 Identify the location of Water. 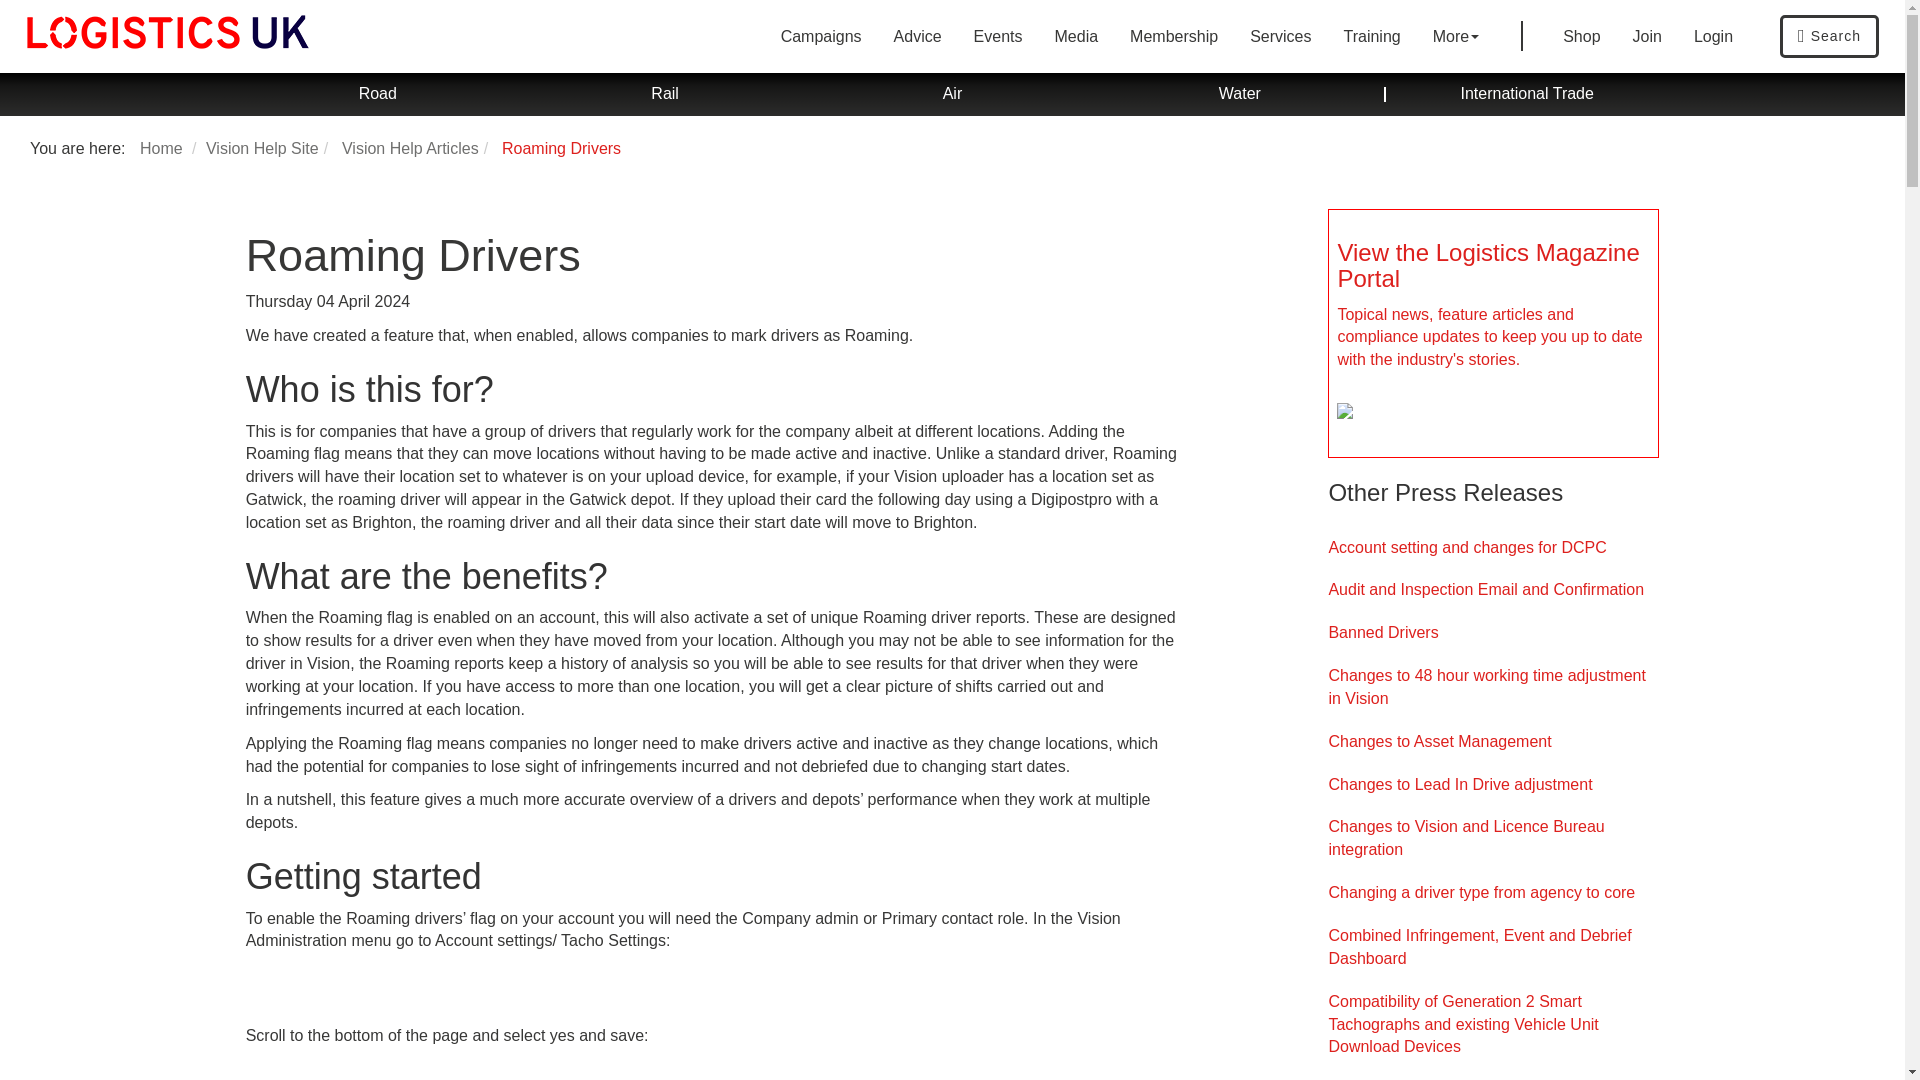
(1239, 94).